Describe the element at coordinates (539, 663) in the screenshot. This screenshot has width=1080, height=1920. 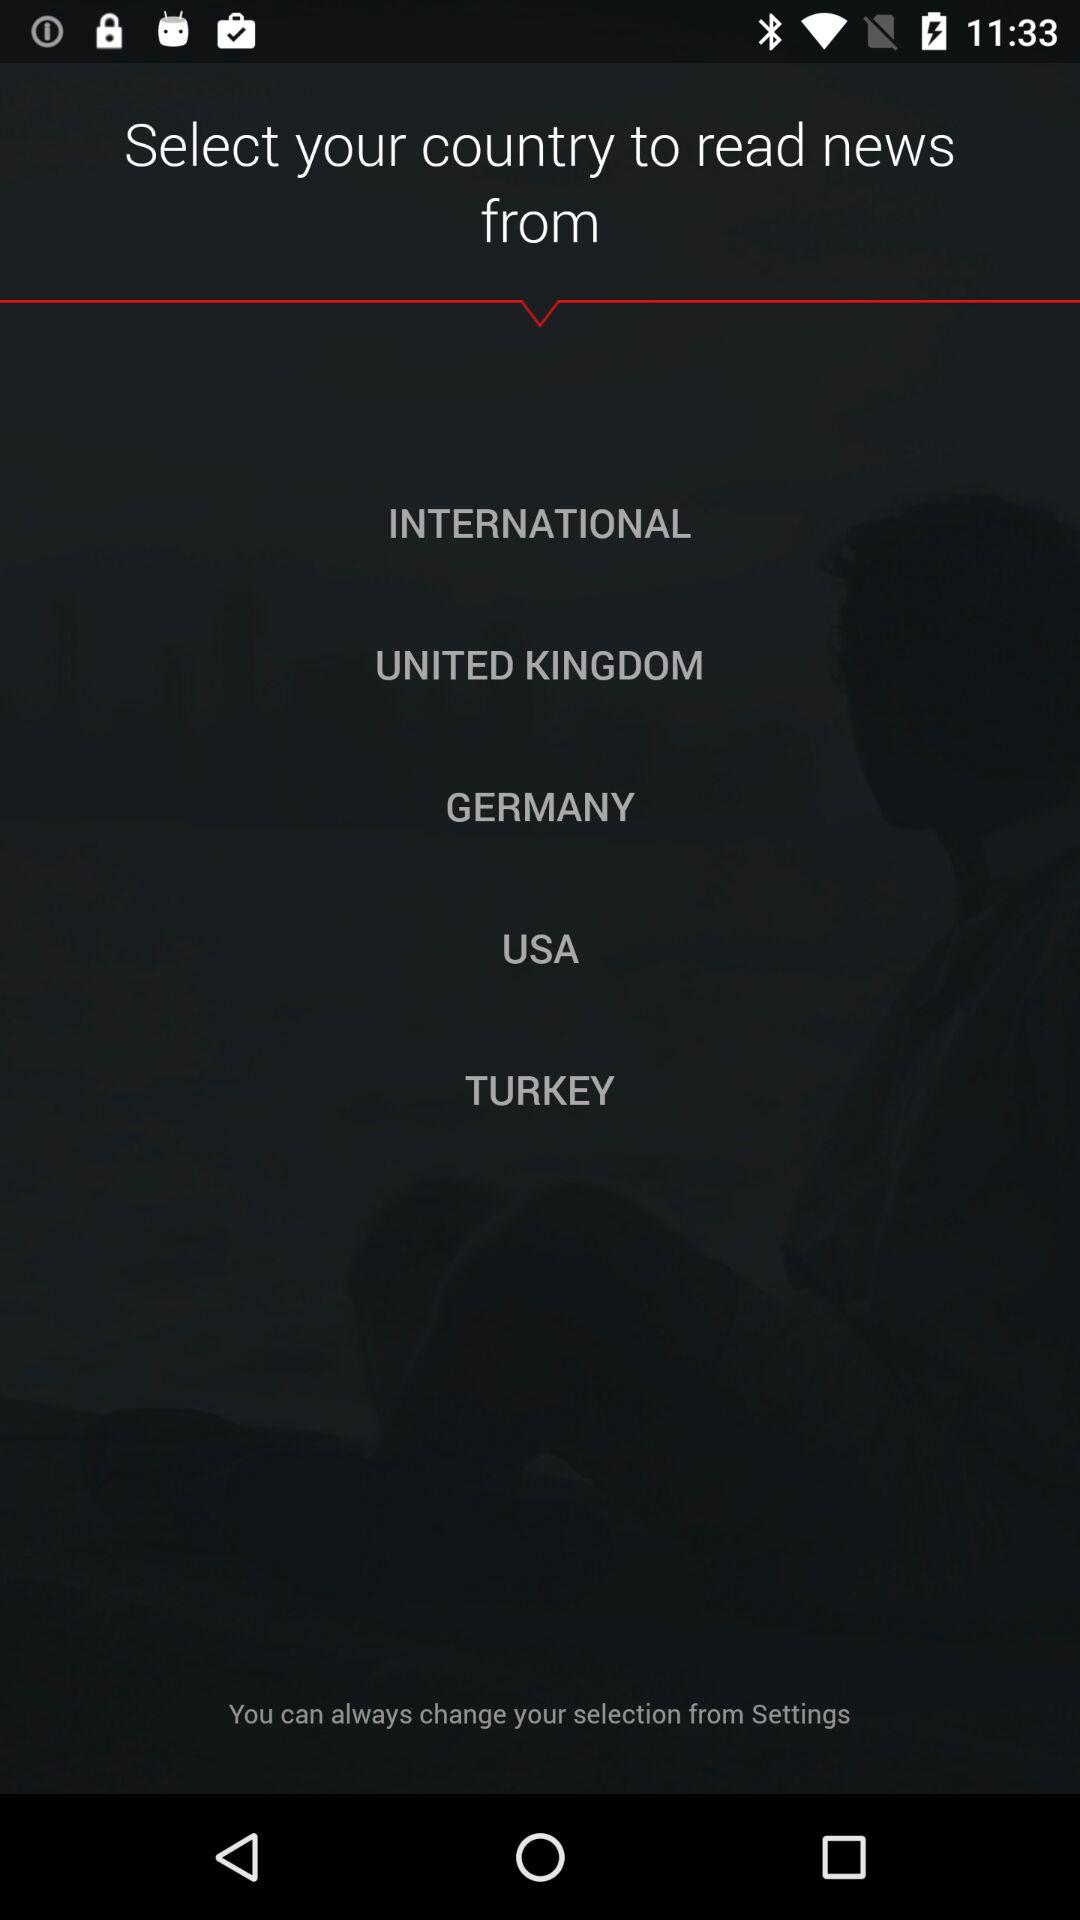
I see `turn on the button above germany icon` at that location.